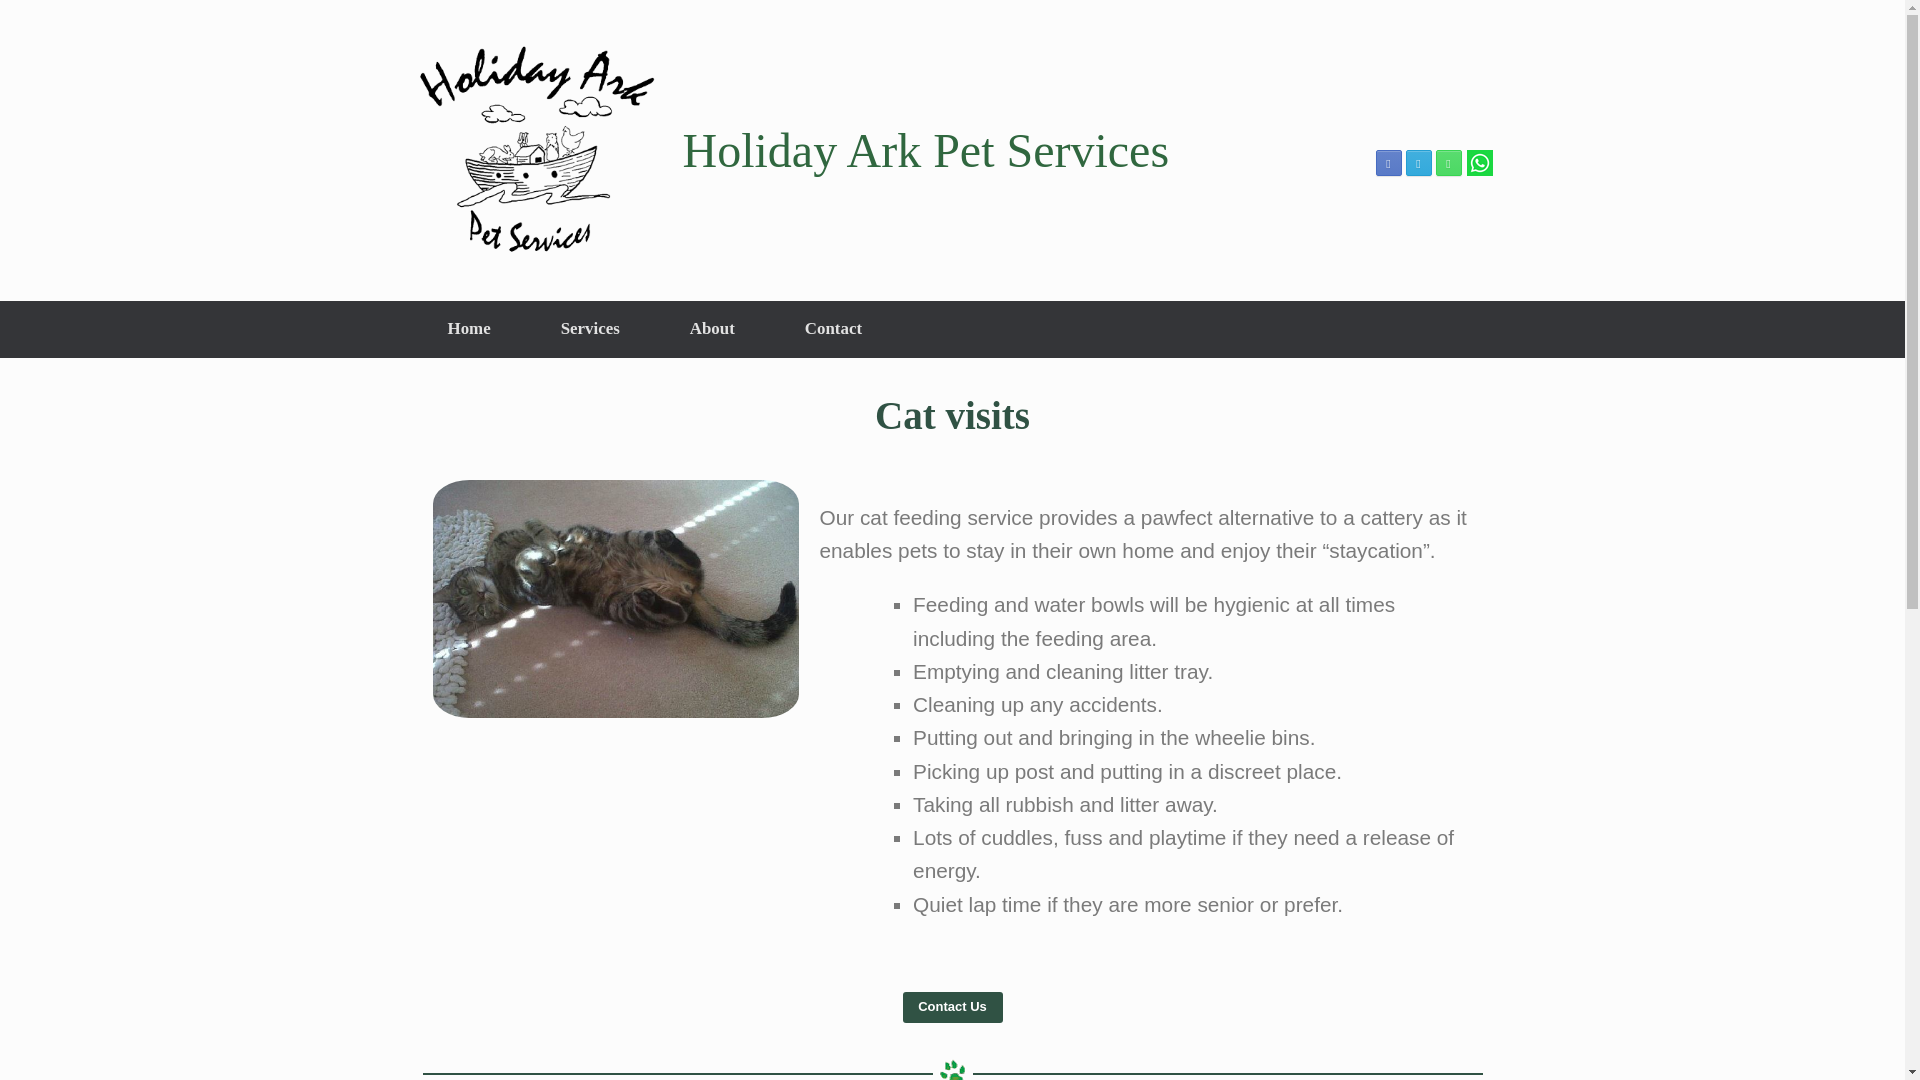 The height and width of the screenshot is (1080, 1920). Describe the element at coordinates (1418, 163) in the screenshot. I see `Holiday Ark Pet Services Email` at that location.